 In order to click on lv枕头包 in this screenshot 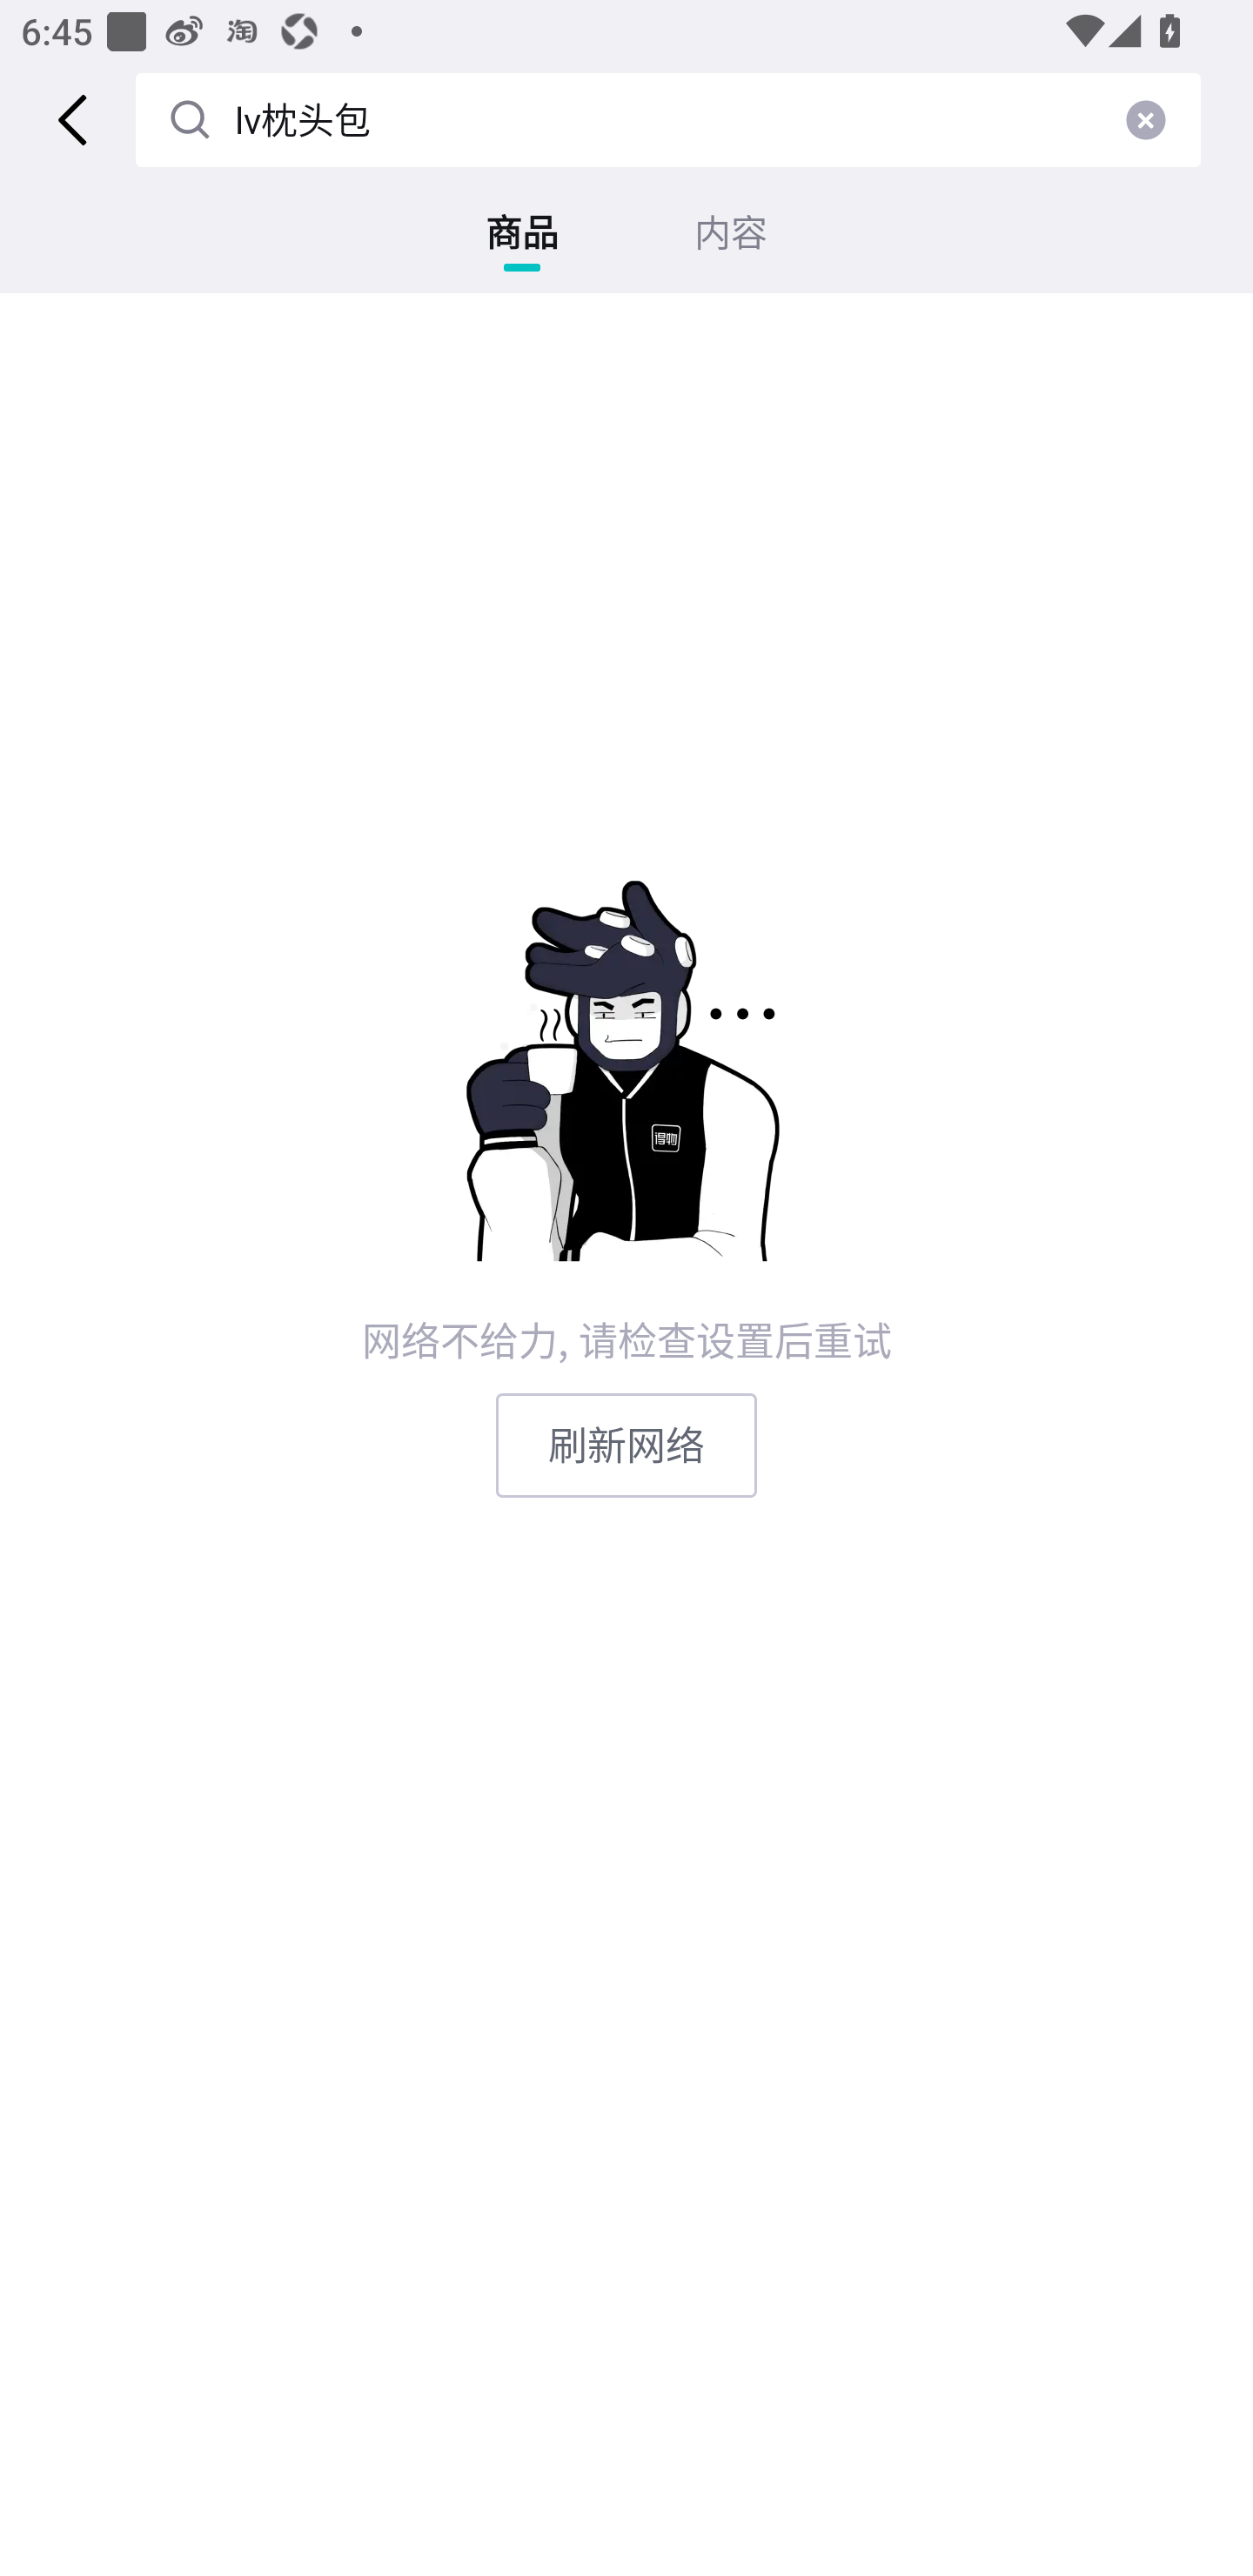, I will do `click(667, 119)`.